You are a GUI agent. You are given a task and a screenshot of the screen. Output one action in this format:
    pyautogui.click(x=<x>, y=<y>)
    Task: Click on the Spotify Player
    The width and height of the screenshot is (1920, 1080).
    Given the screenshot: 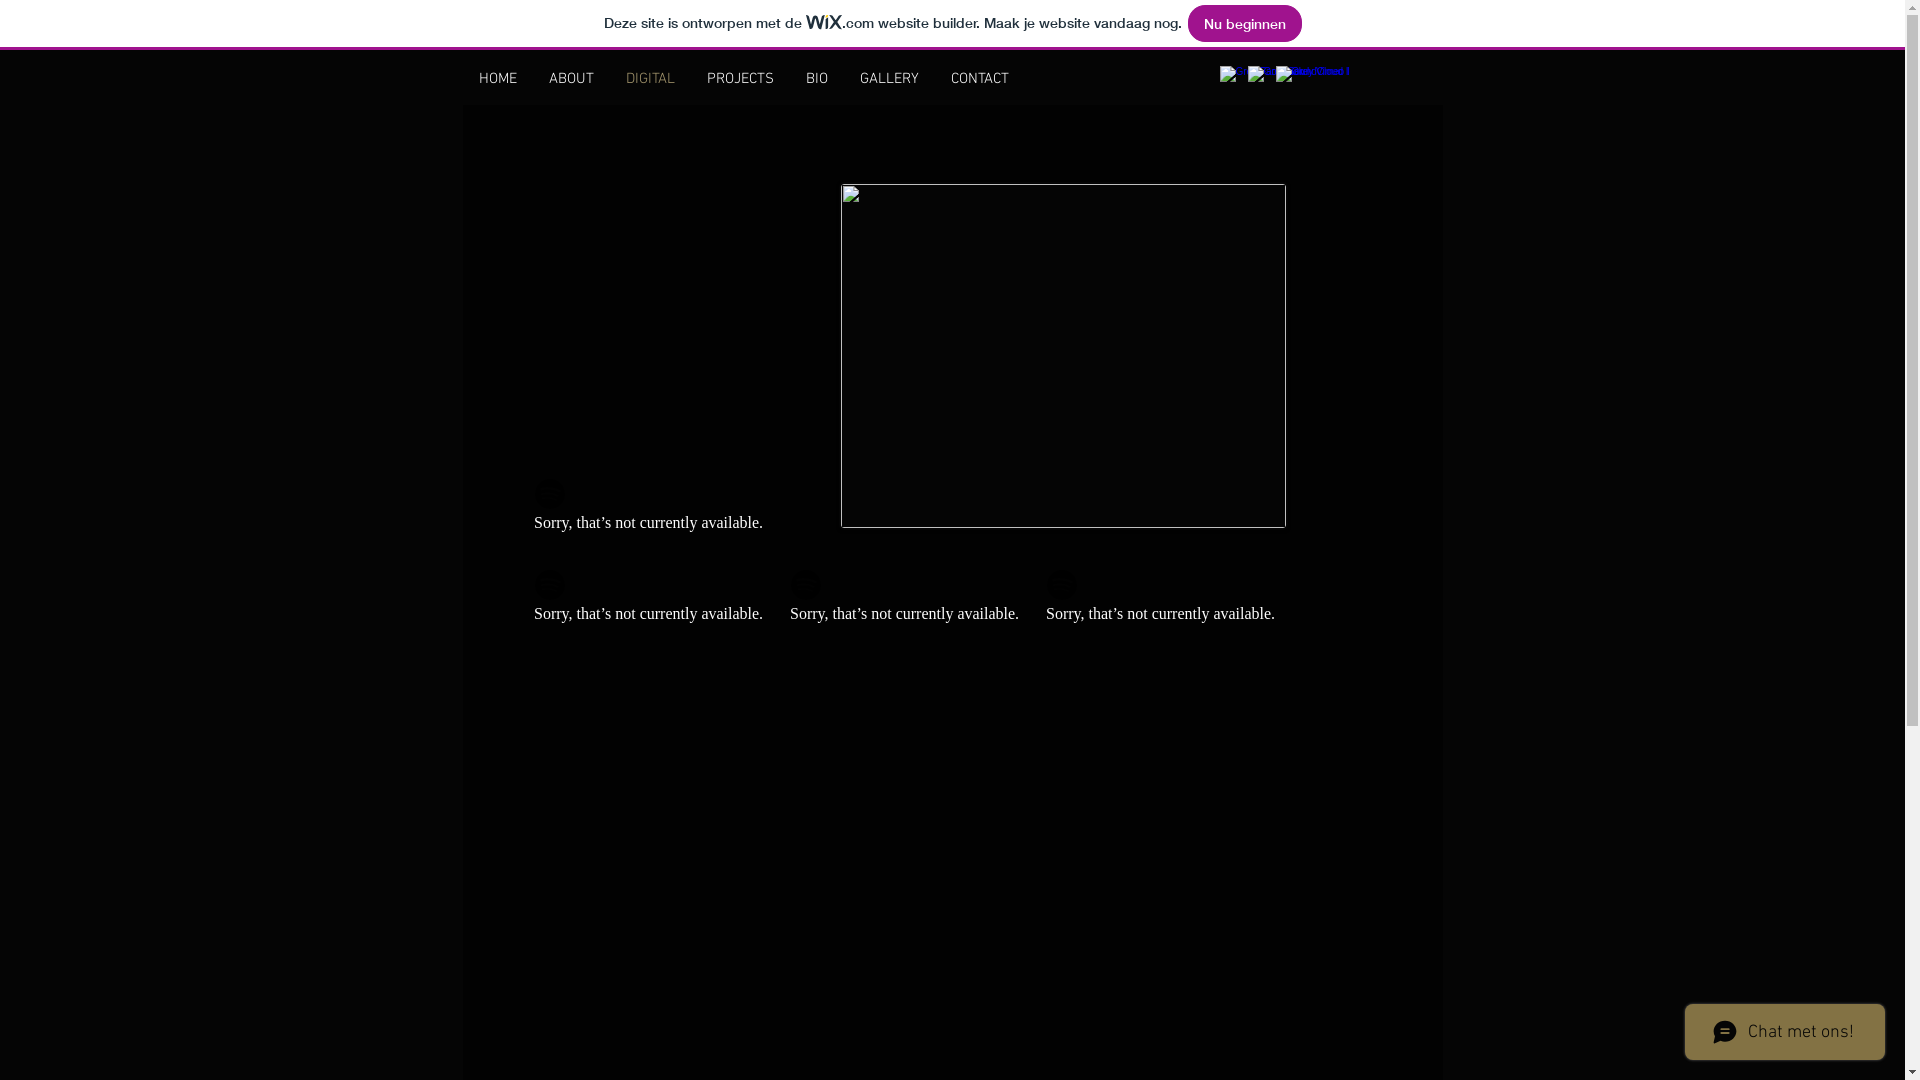 What is the action you would take?
    pyautogui.click(x=907, y=602)
    